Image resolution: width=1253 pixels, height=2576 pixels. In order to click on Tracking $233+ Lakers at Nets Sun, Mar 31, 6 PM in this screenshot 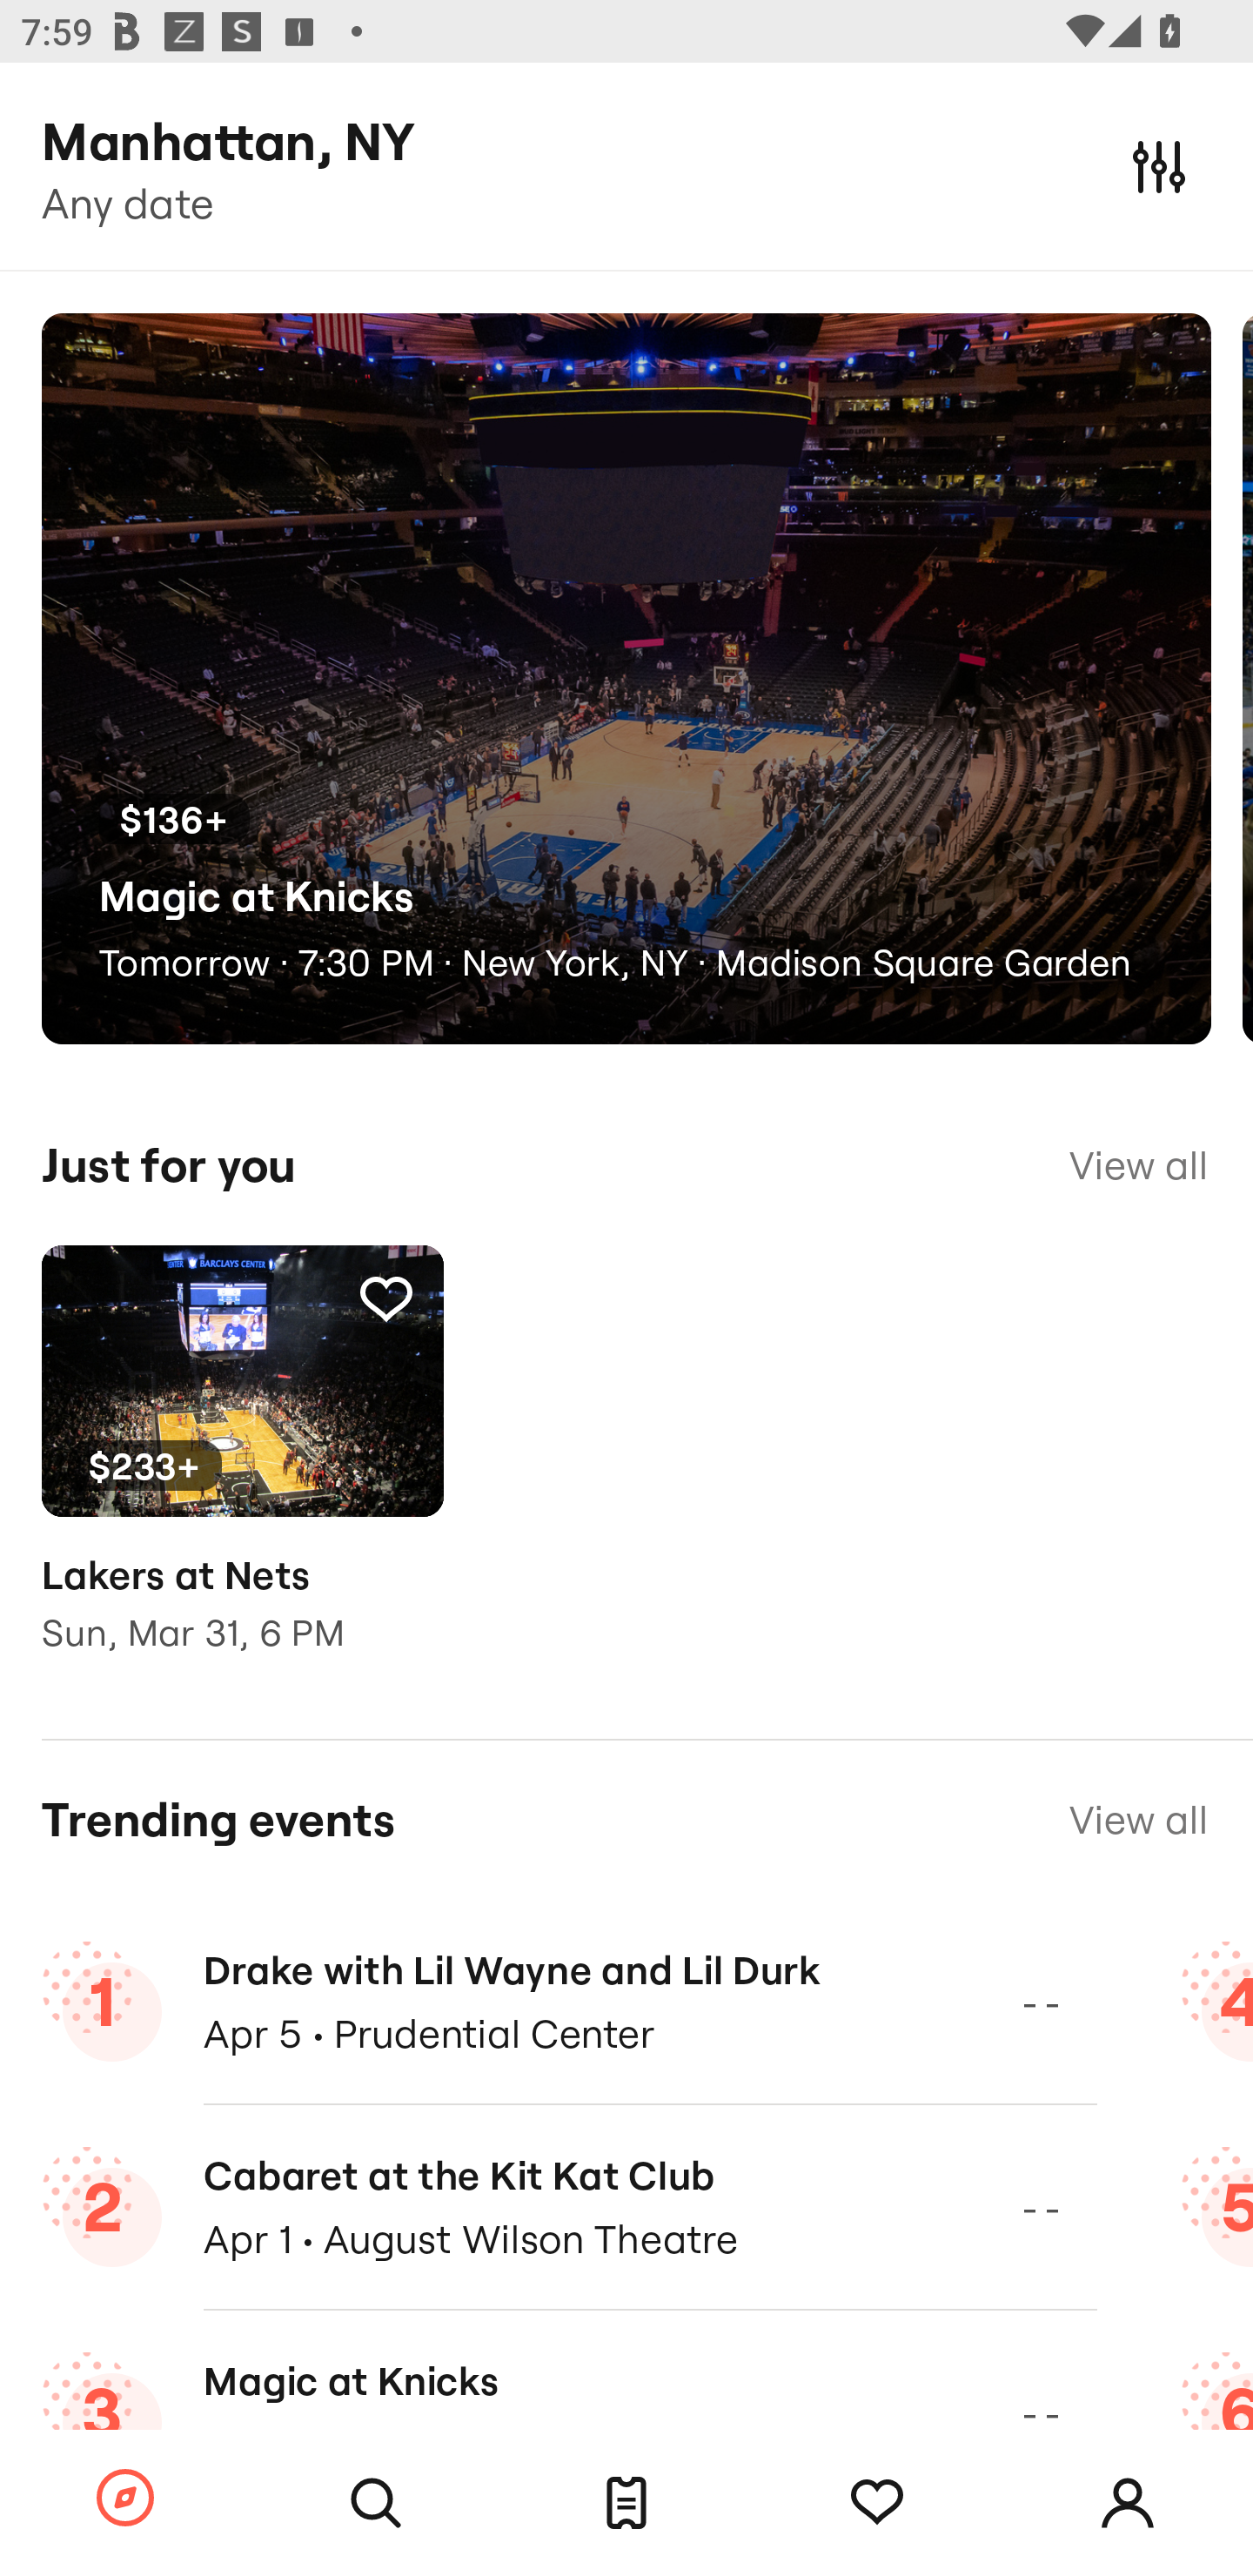, I will do `click(242, 1471)`.